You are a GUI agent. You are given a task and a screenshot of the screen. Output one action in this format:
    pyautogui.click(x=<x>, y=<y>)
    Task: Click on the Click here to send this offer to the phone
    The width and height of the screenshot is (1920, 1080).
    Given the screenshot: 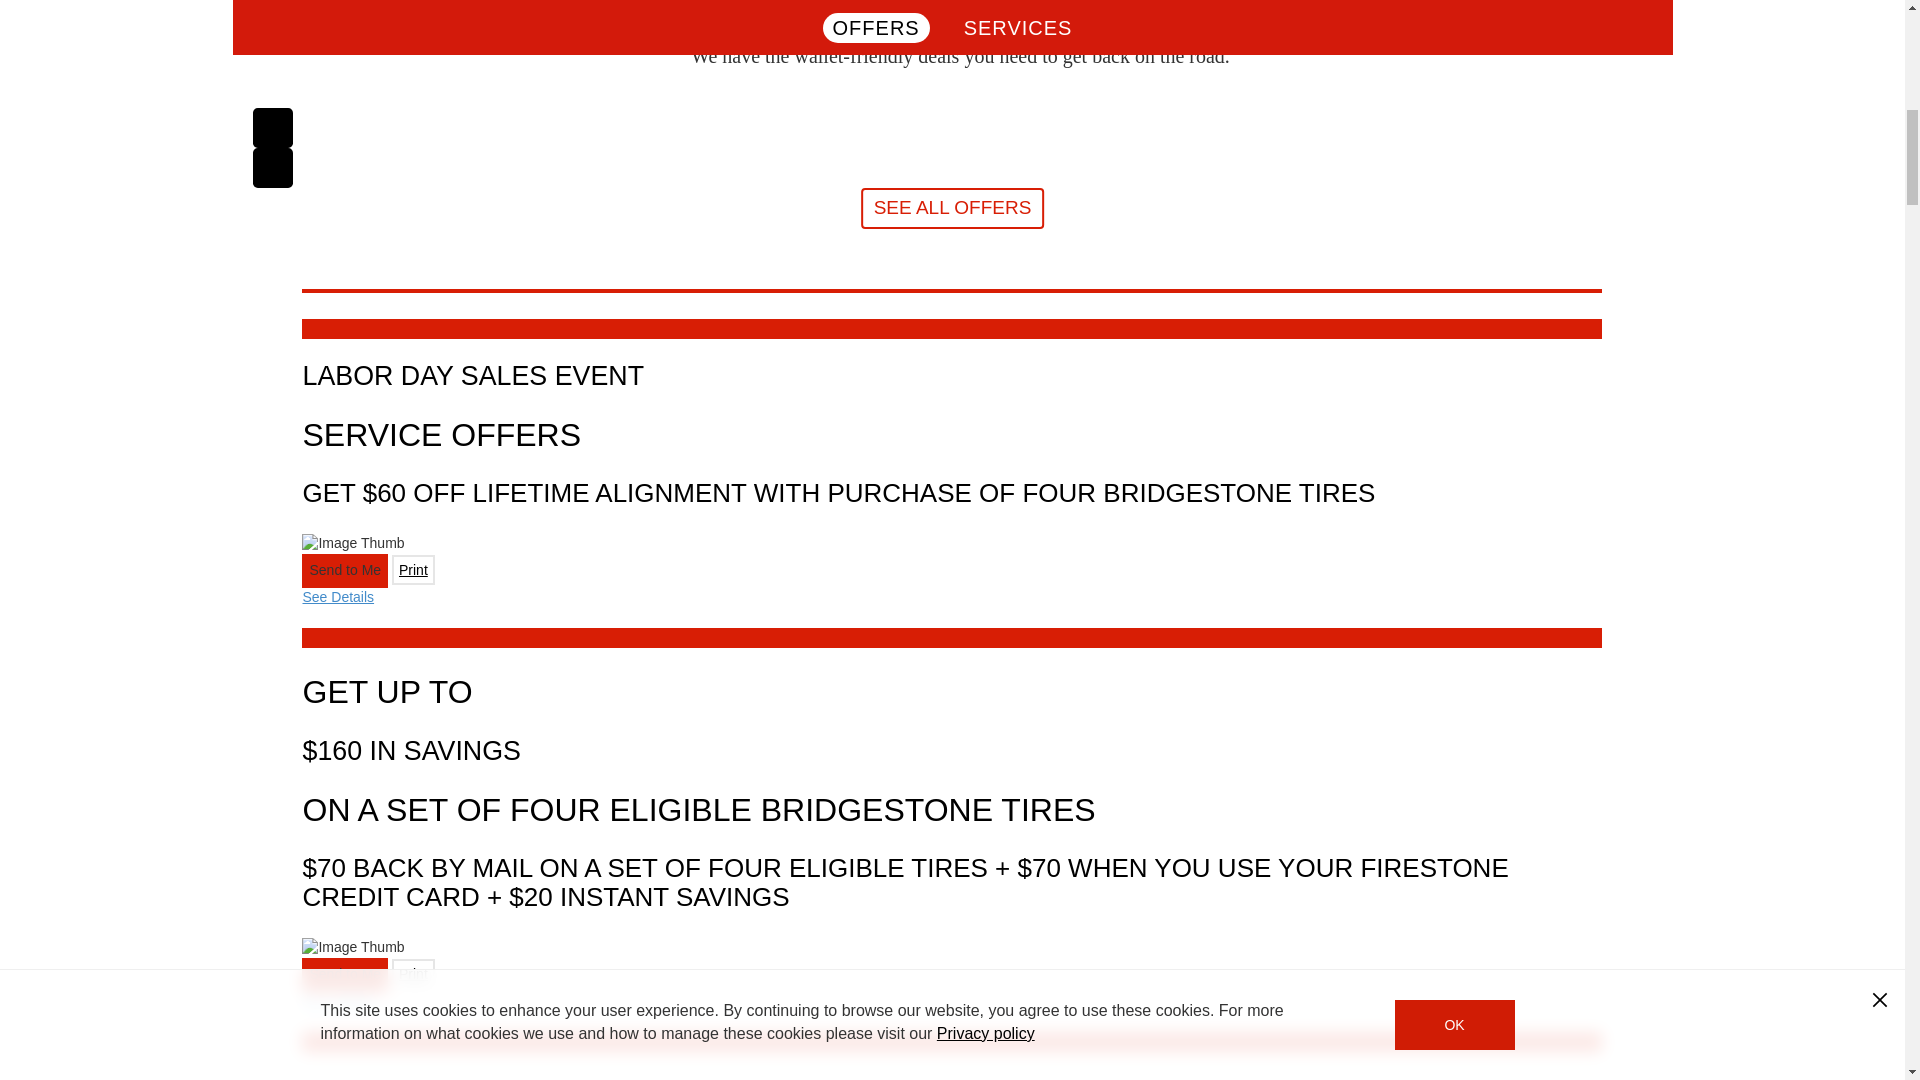 What is the action you would take?
    pyautogui.click(x=344, y=974)
    